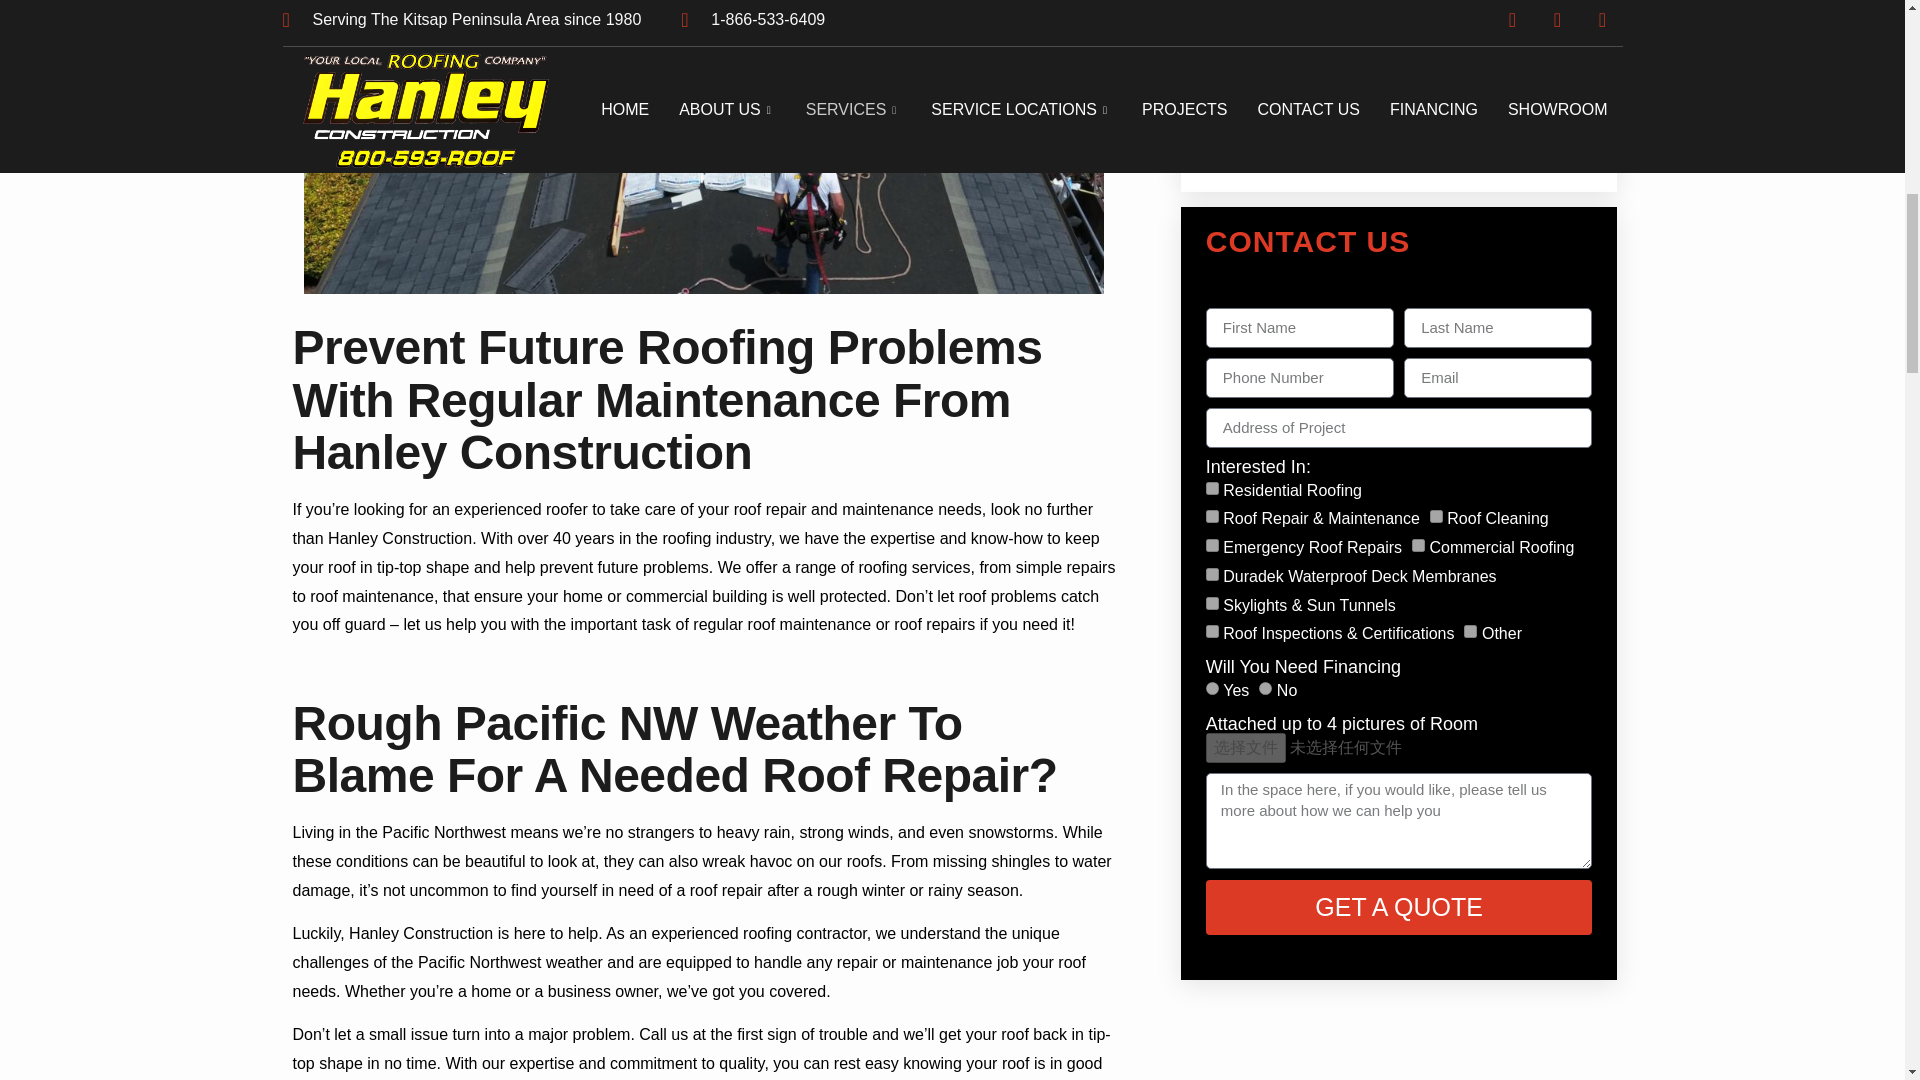 The image size is (1920, 1080). Describe the element at coordinates (1470, 632) in the screenshot. I see `Other` at that location.